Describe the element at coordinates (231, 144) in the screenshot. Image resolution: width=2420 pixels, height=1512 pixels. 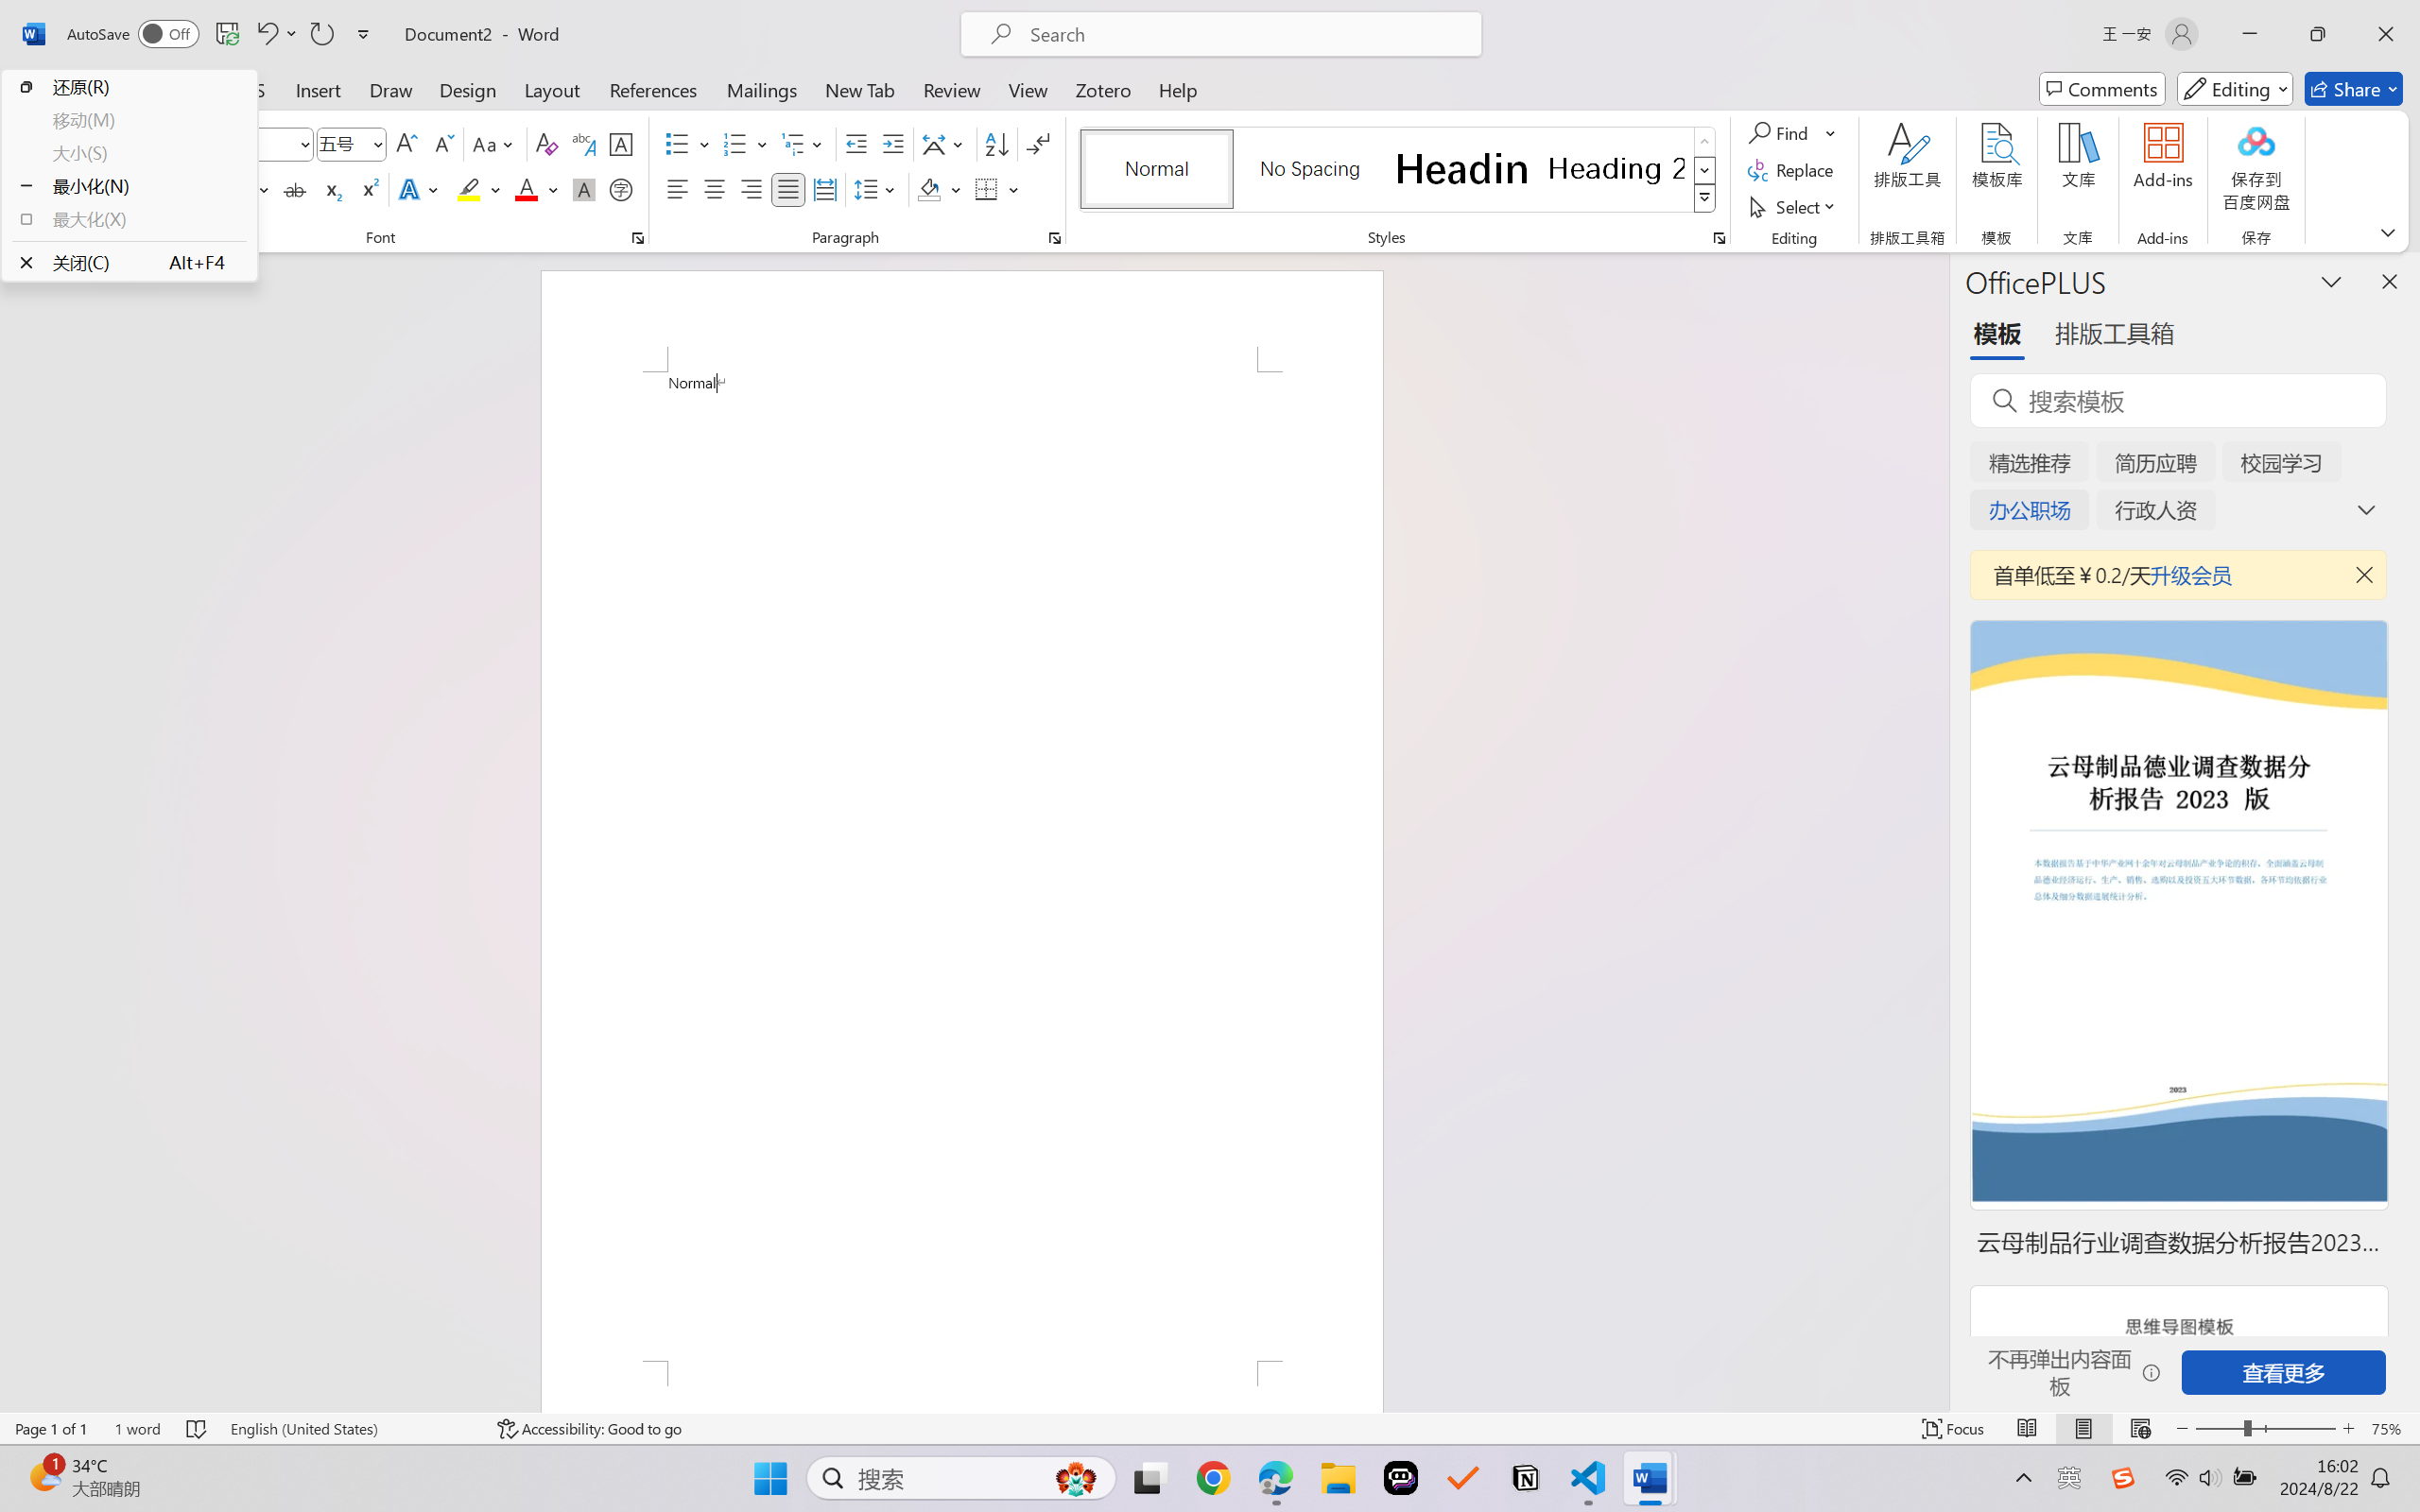
I see `Font` at that location.